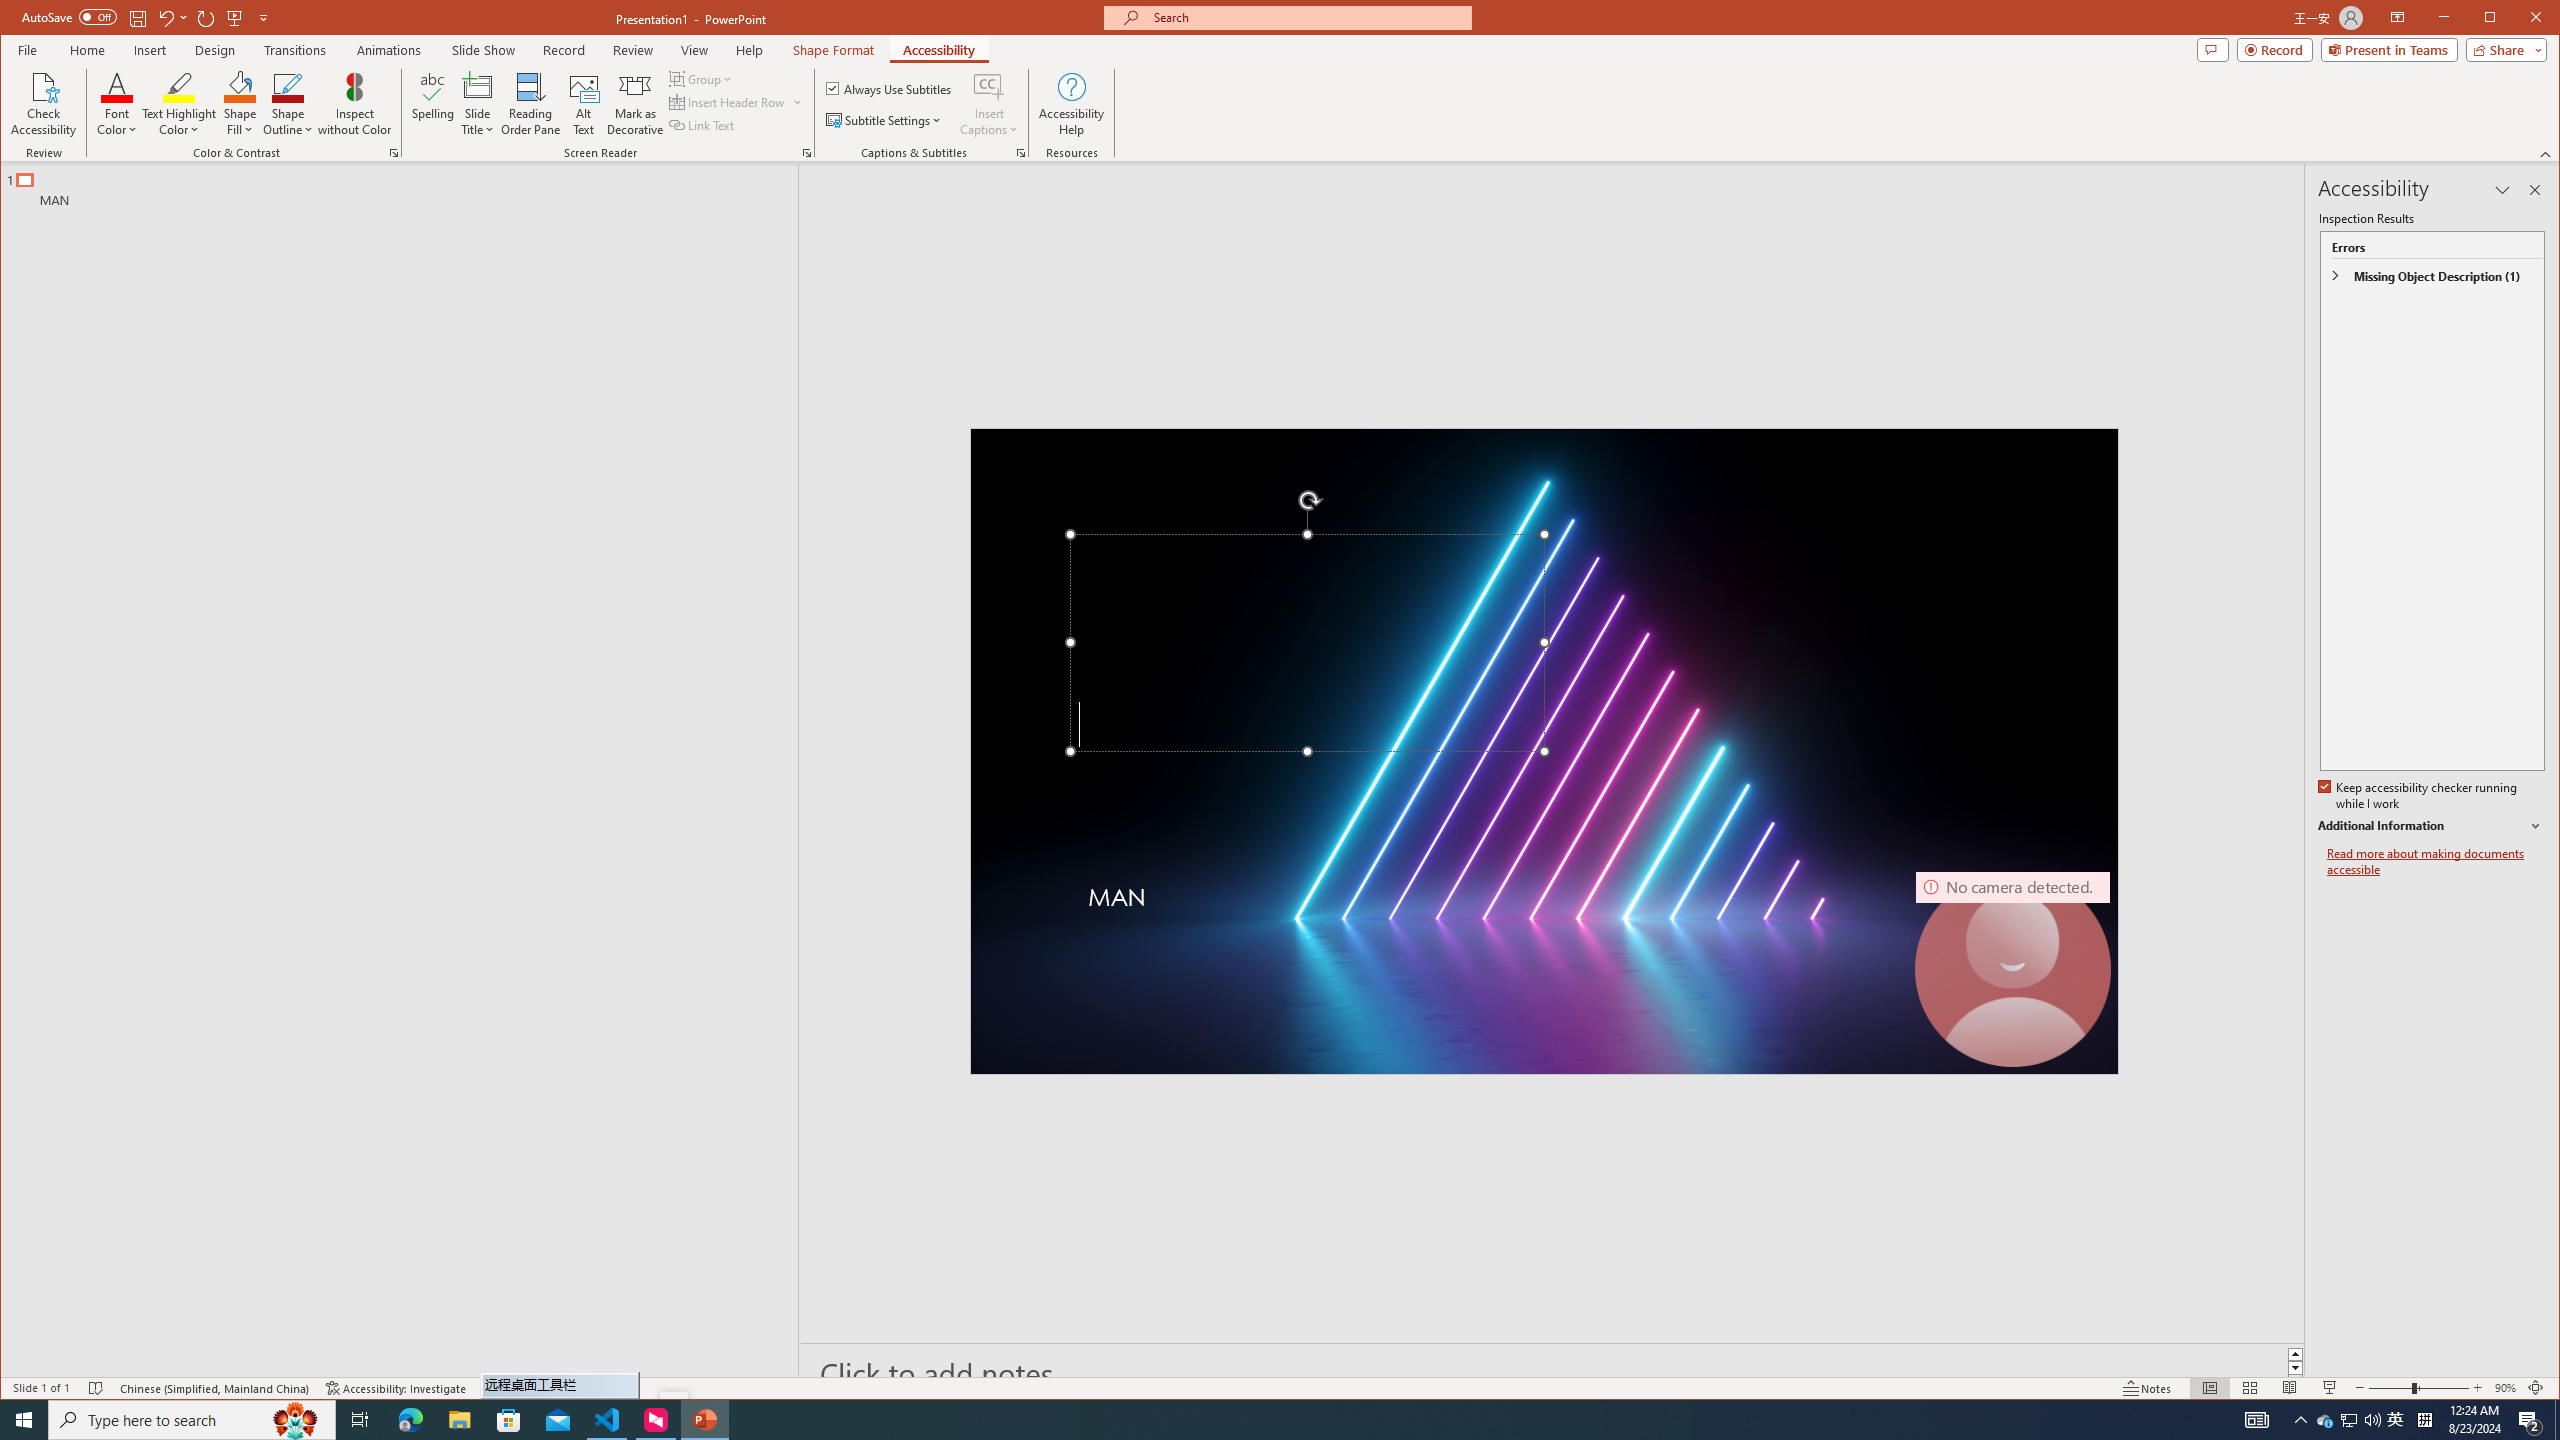  Describe the element at coordinates (2418, 796) in the screenshot. I see `Keep accessibility checker running while I work` at that location.